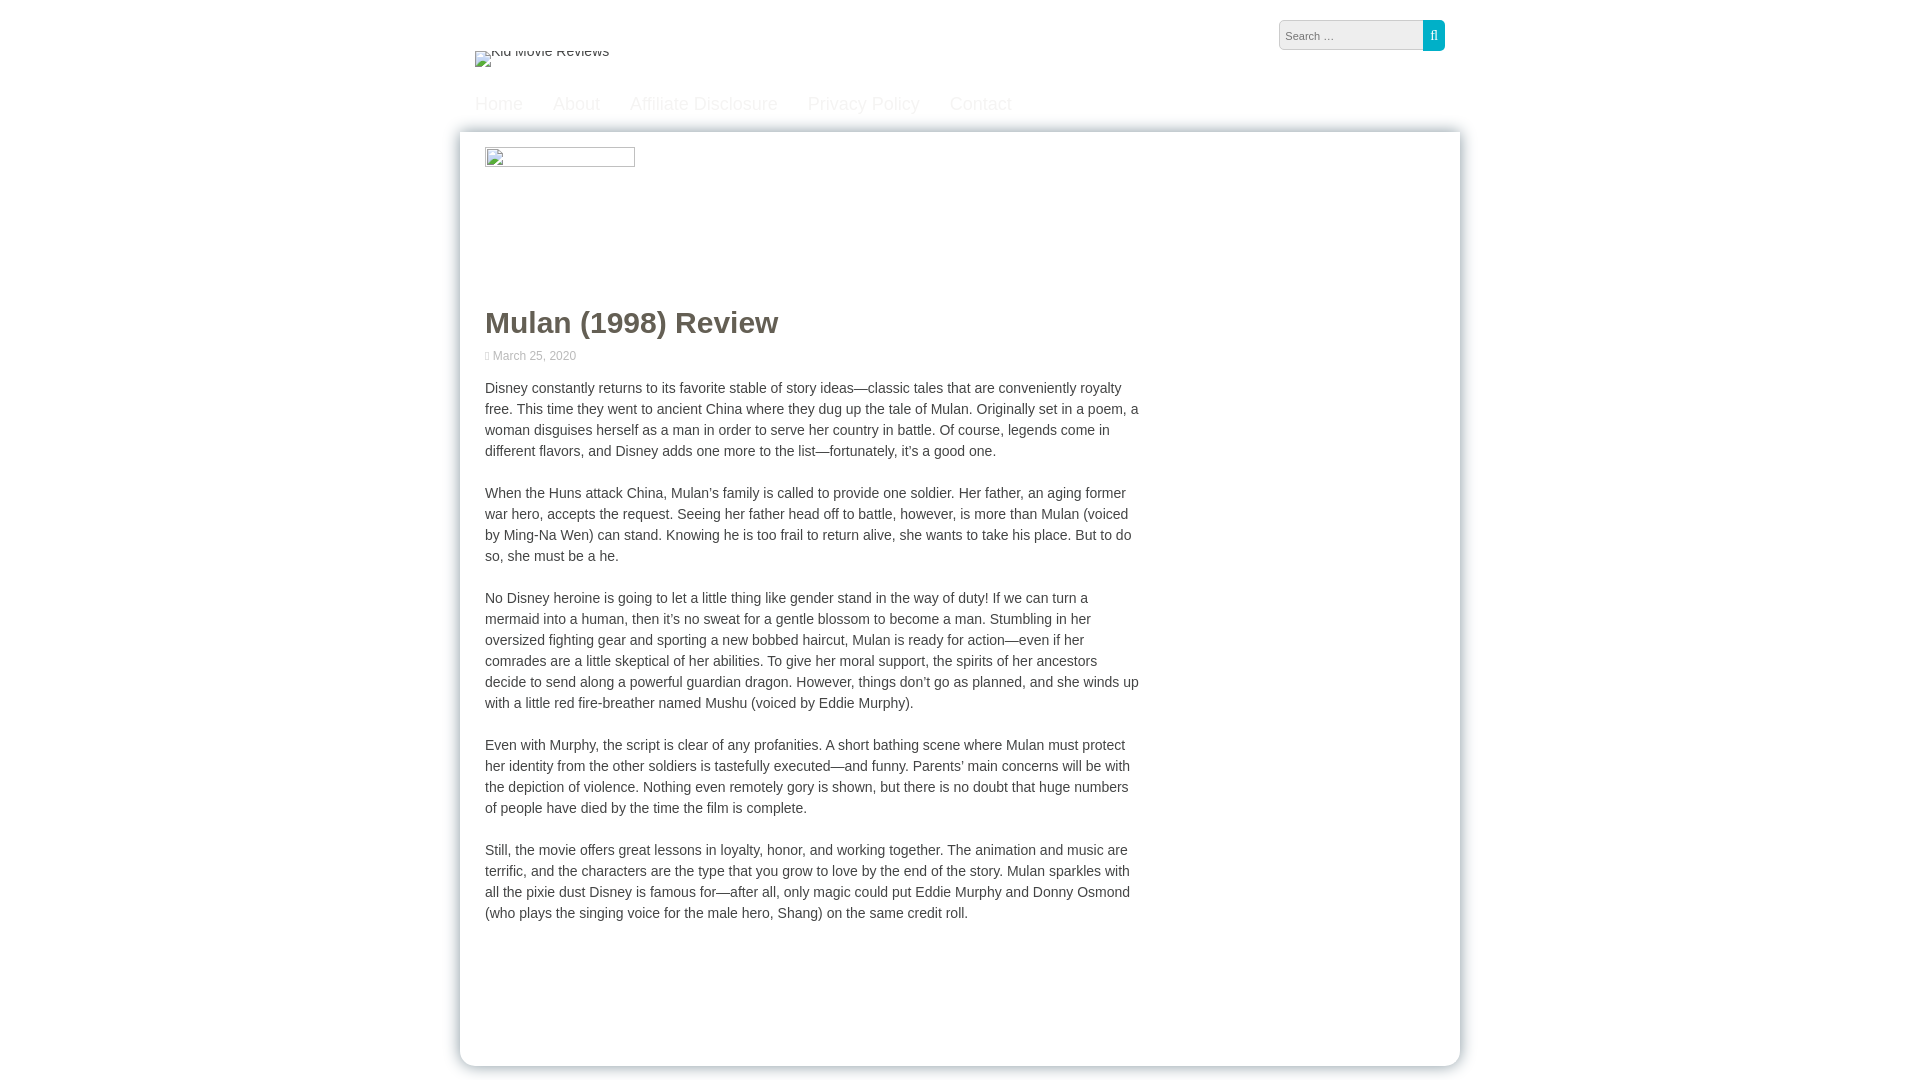 This screenshot has width=1920, height=1080. Describe the element at coordinates (498, 104) in the screenshot. I see `Home` at that location.